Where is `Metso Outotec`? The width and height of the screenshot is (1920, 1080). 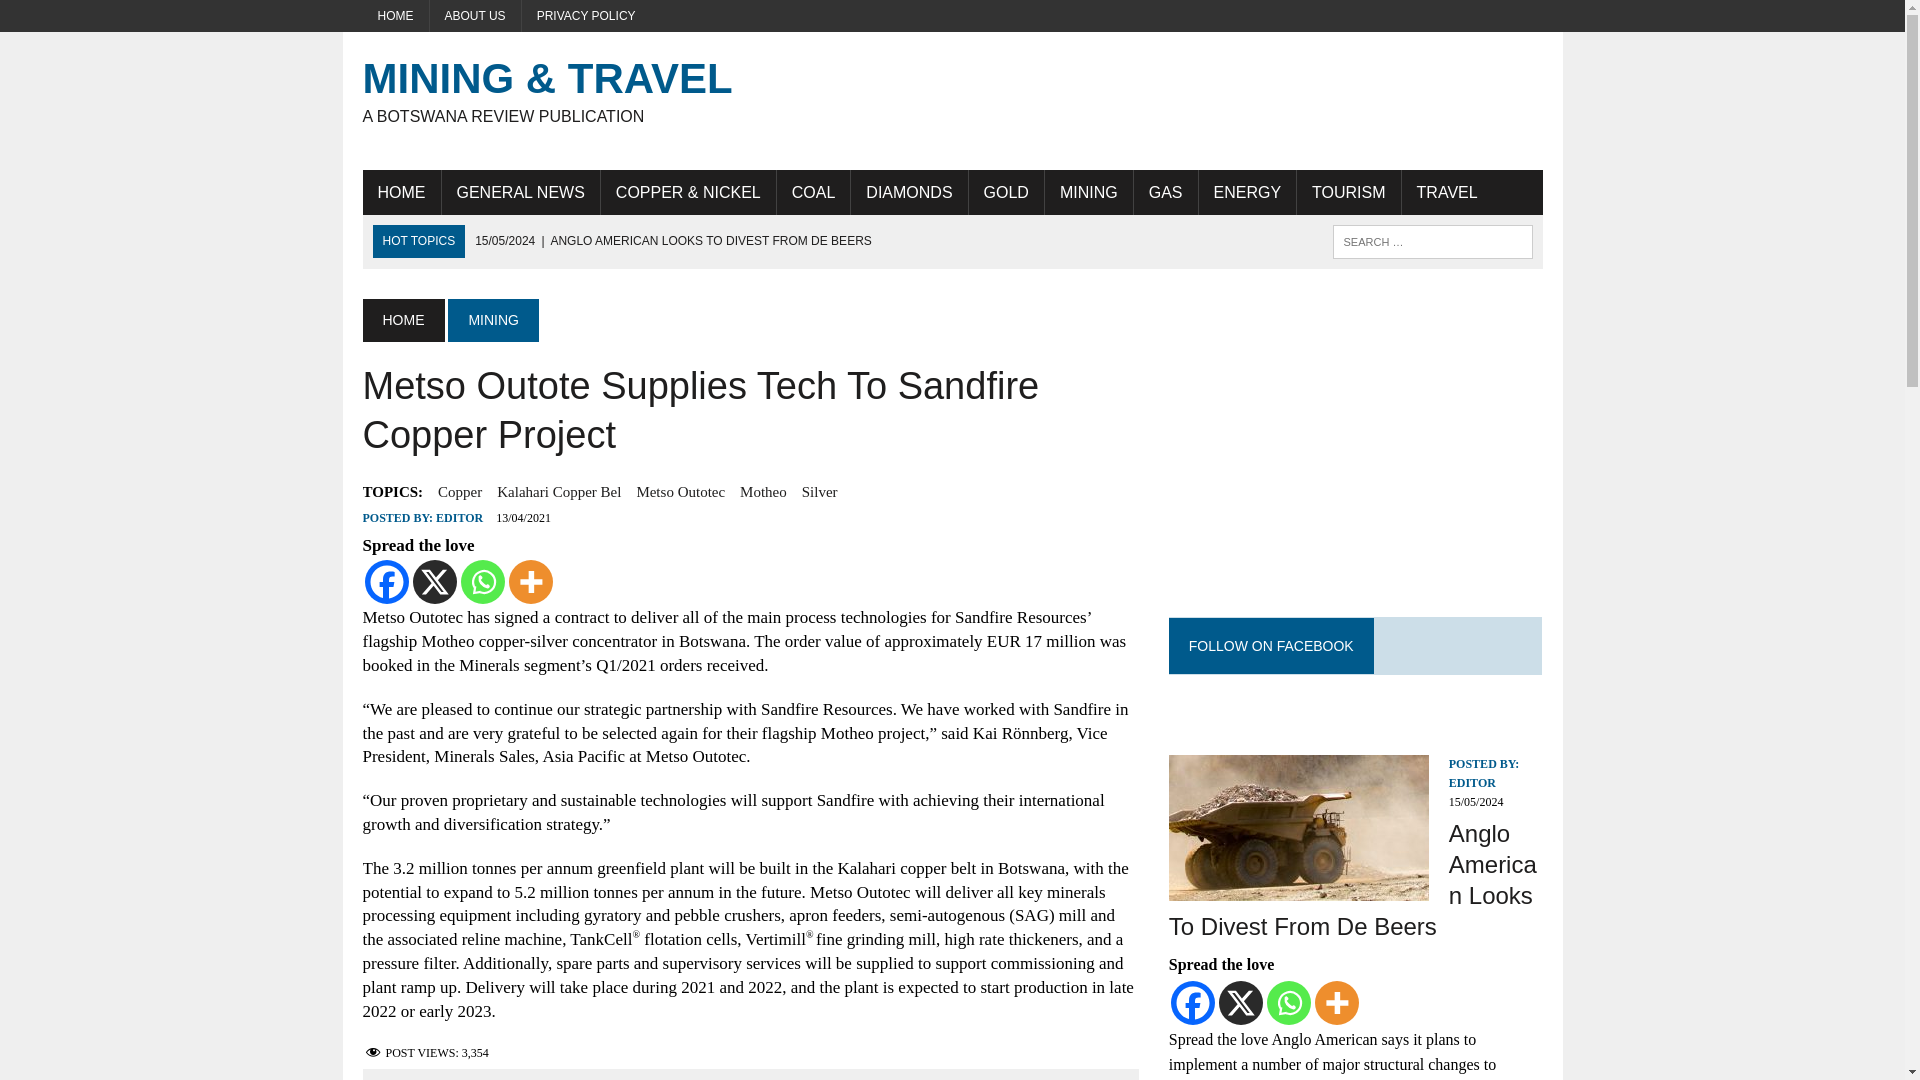
Metso Outotec is located at coordinates (680, 492).